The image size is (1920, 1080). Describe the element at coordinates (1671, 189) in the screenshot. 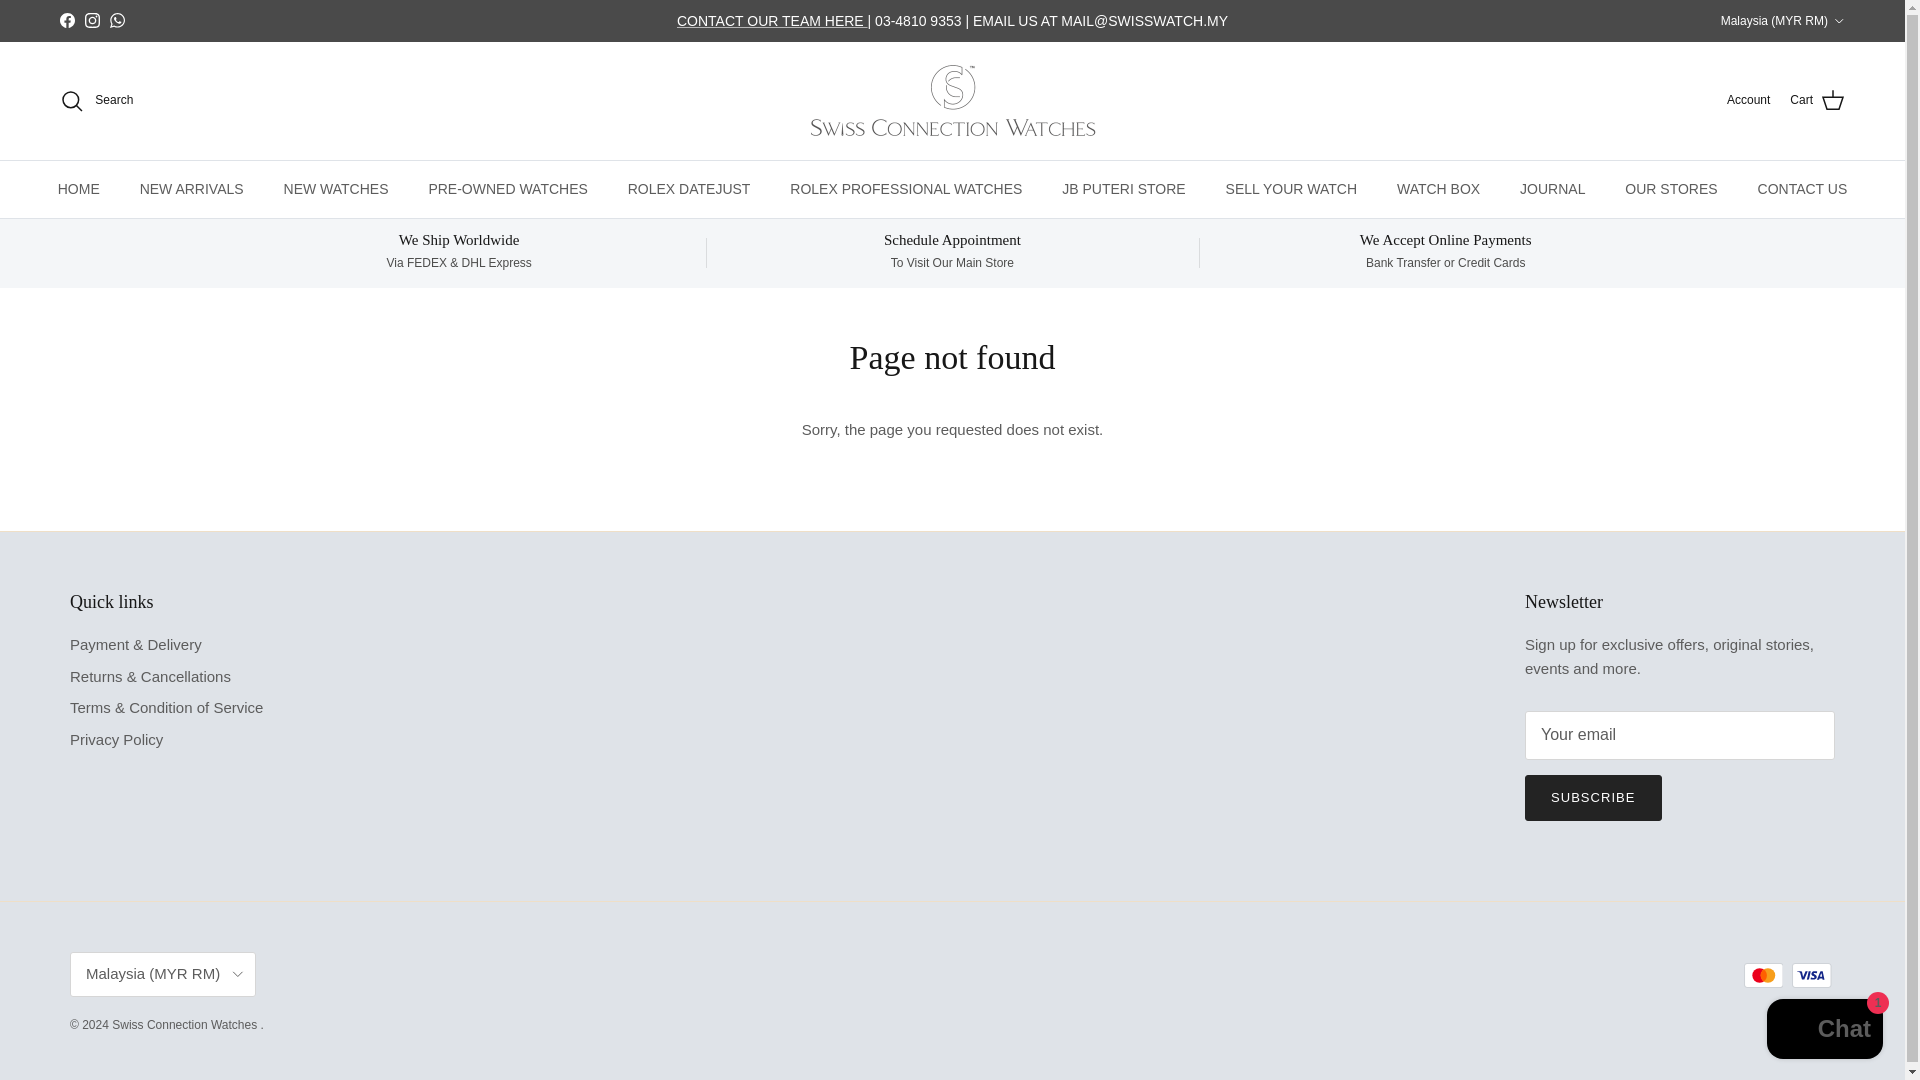

I see `OUR STORES` at that location.